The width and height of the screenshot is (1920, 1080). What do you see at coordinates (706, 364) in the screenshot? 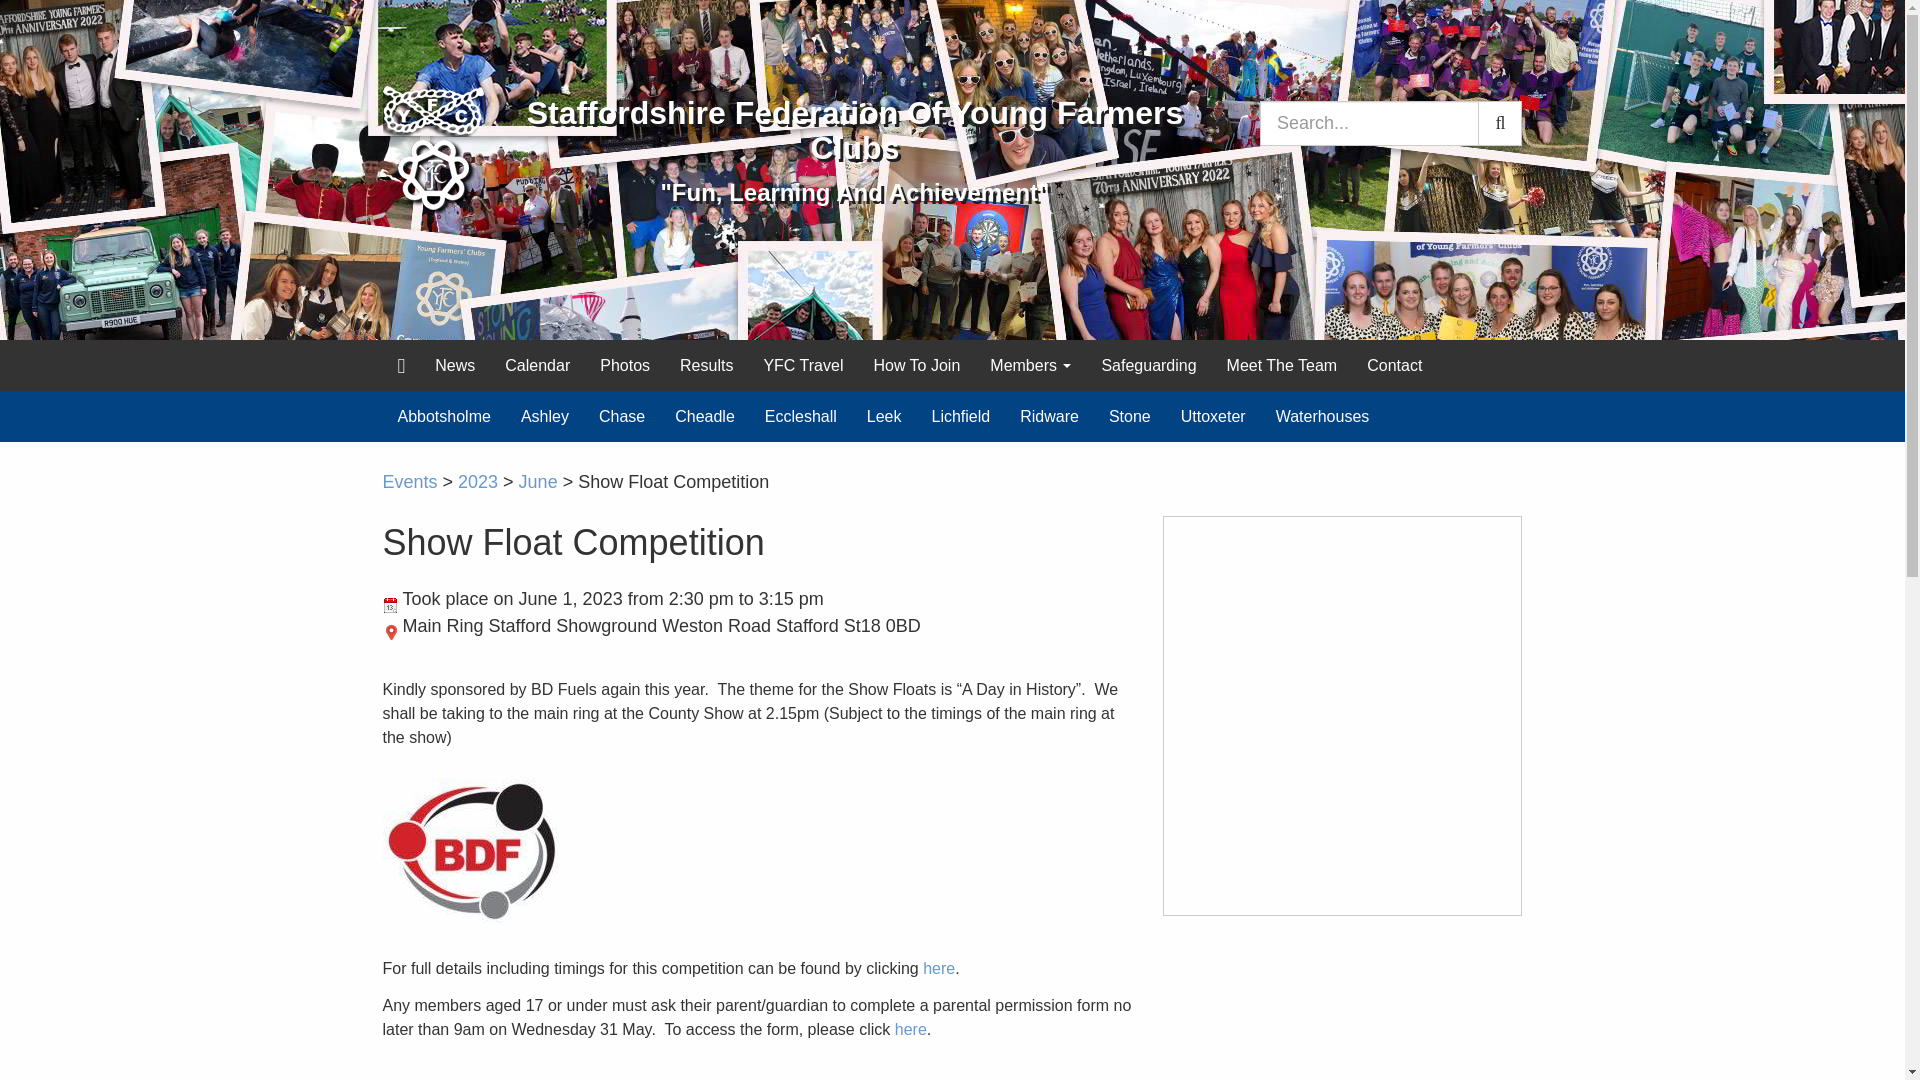
I see `Results` at bounding box center [706, 364].